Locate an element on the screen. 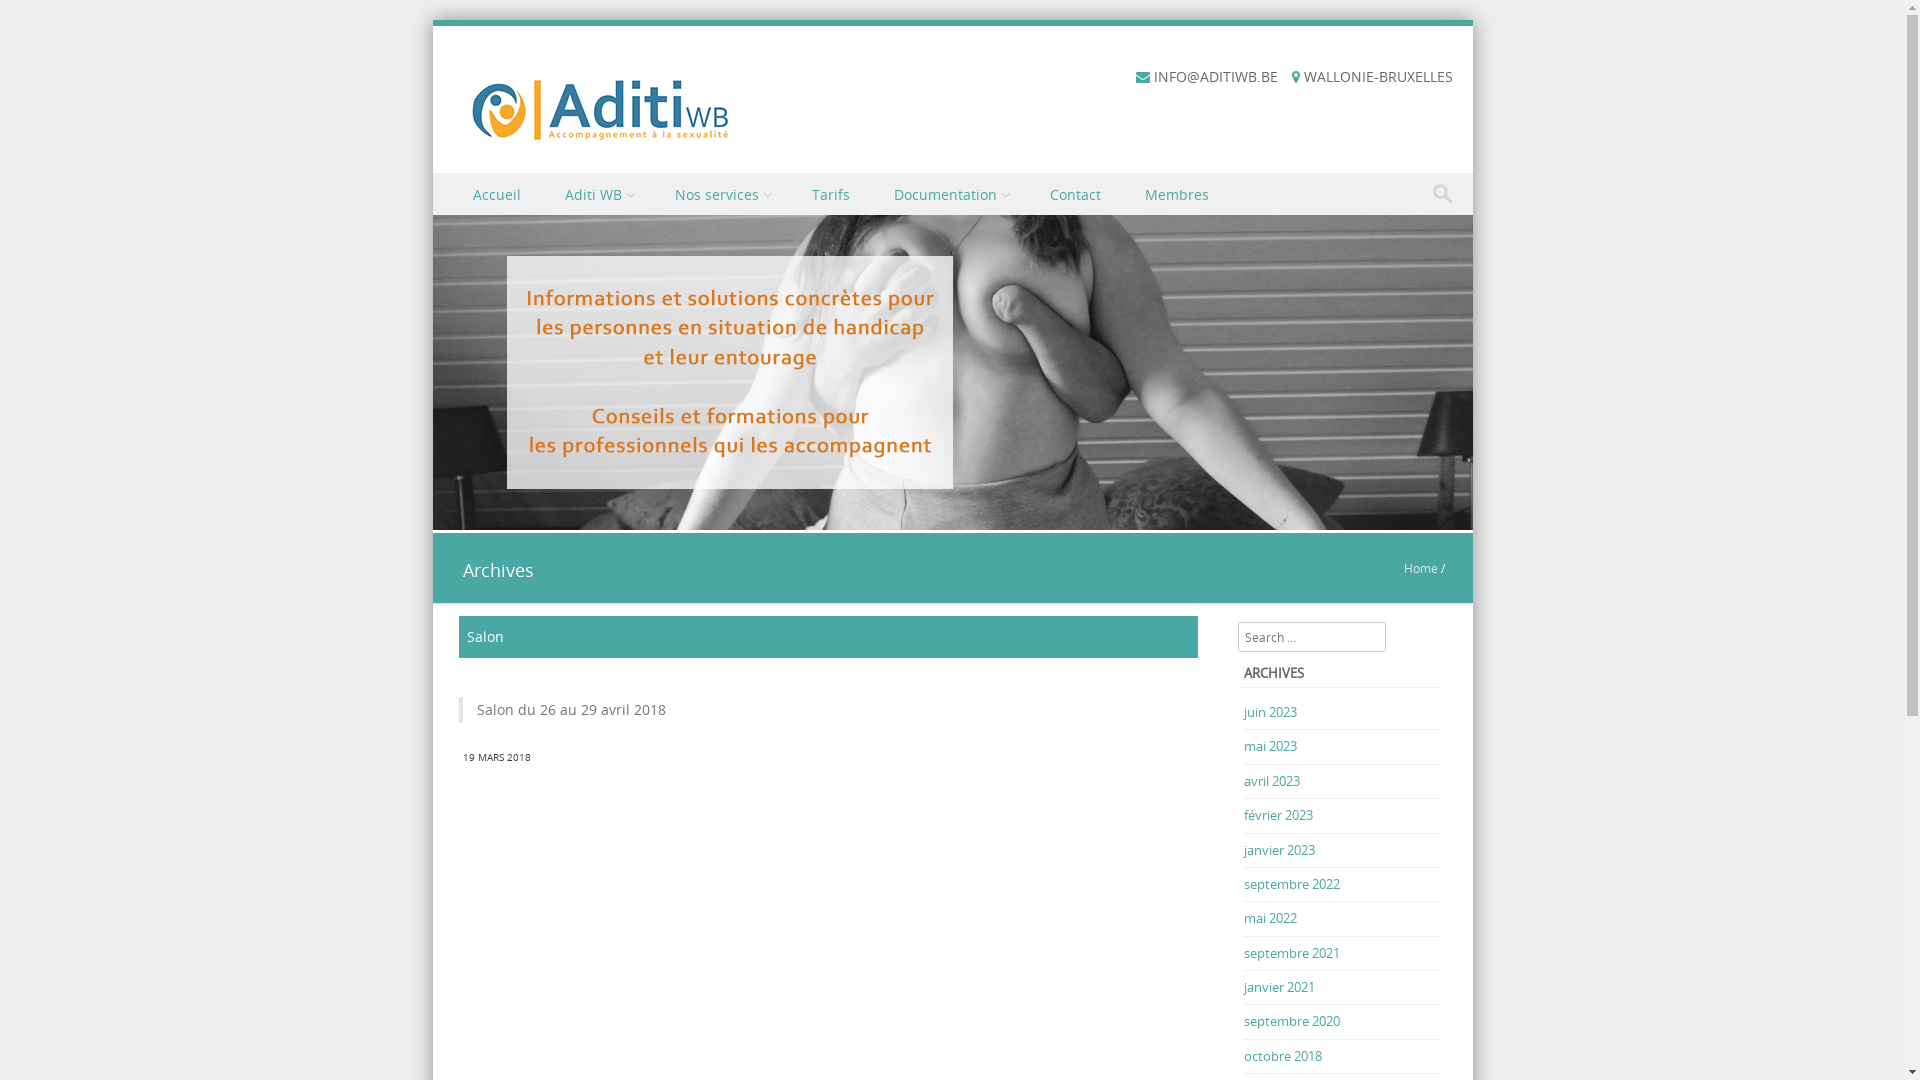 The width and height of the screenshot is (1920, 1080). Contact is located at coordinates (1078, 194).